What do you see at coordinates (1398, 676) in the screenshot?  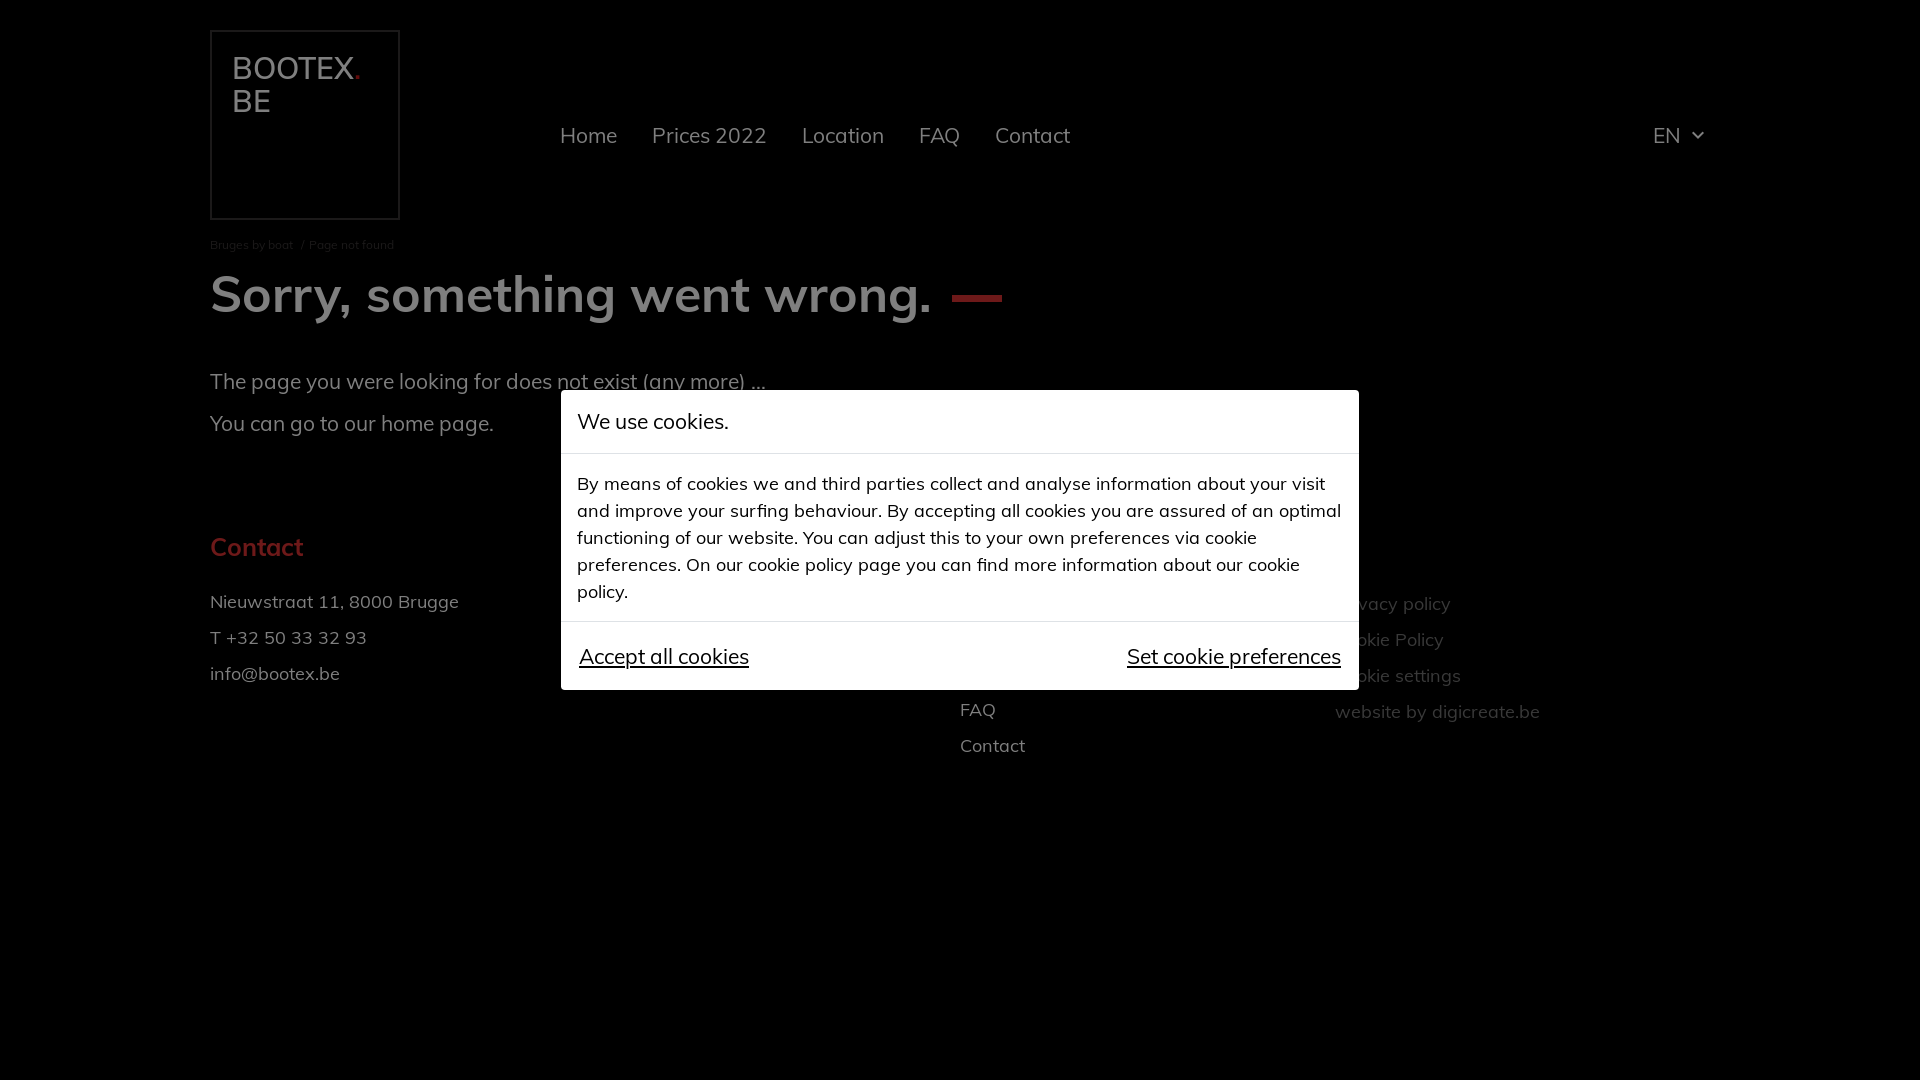 I see `Cookie settings` at bounding box center [1398, 676].